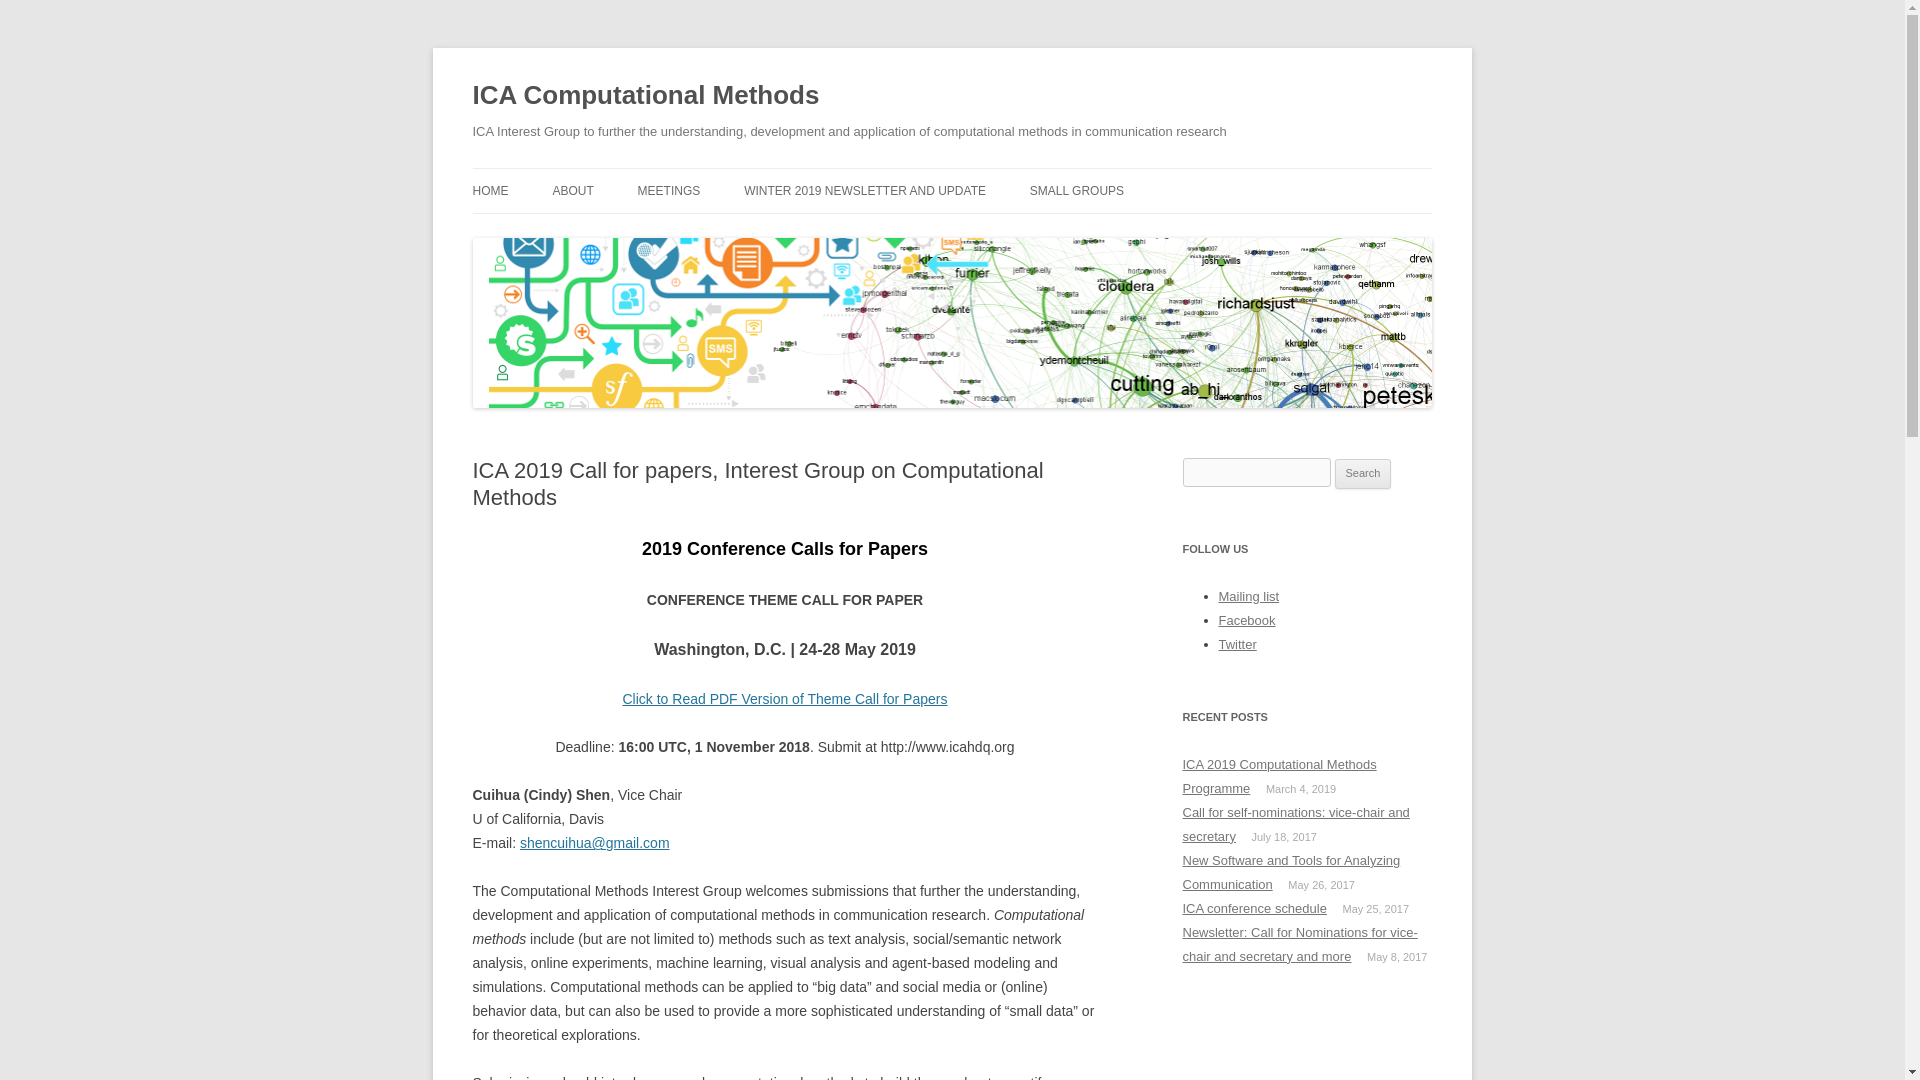  What do you see at coordinates (865, 190) in the screenshot?
I see `WINTER 2019 NEWSLETTER AND UPDATE` at bounding box center [865, 190].